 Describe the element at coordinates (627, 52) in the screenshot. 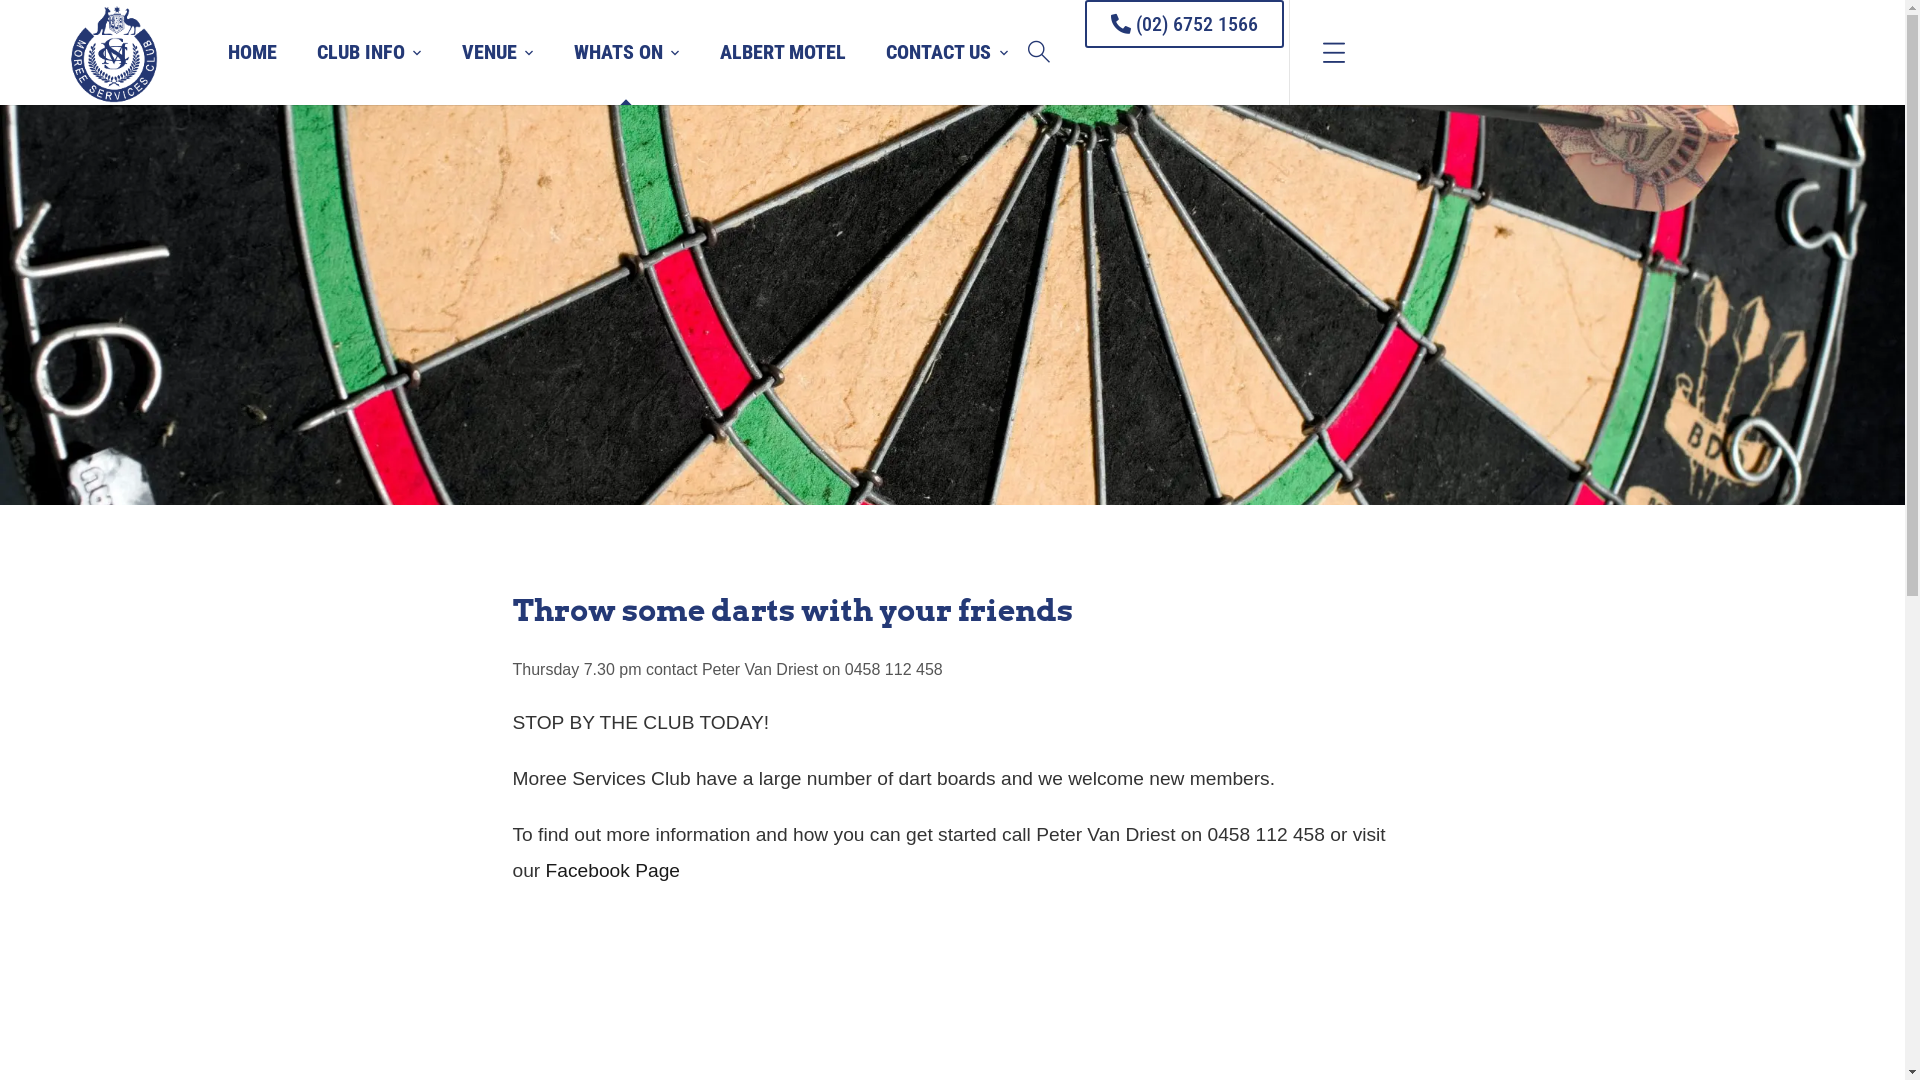

I see `WHATS ON` at that location.